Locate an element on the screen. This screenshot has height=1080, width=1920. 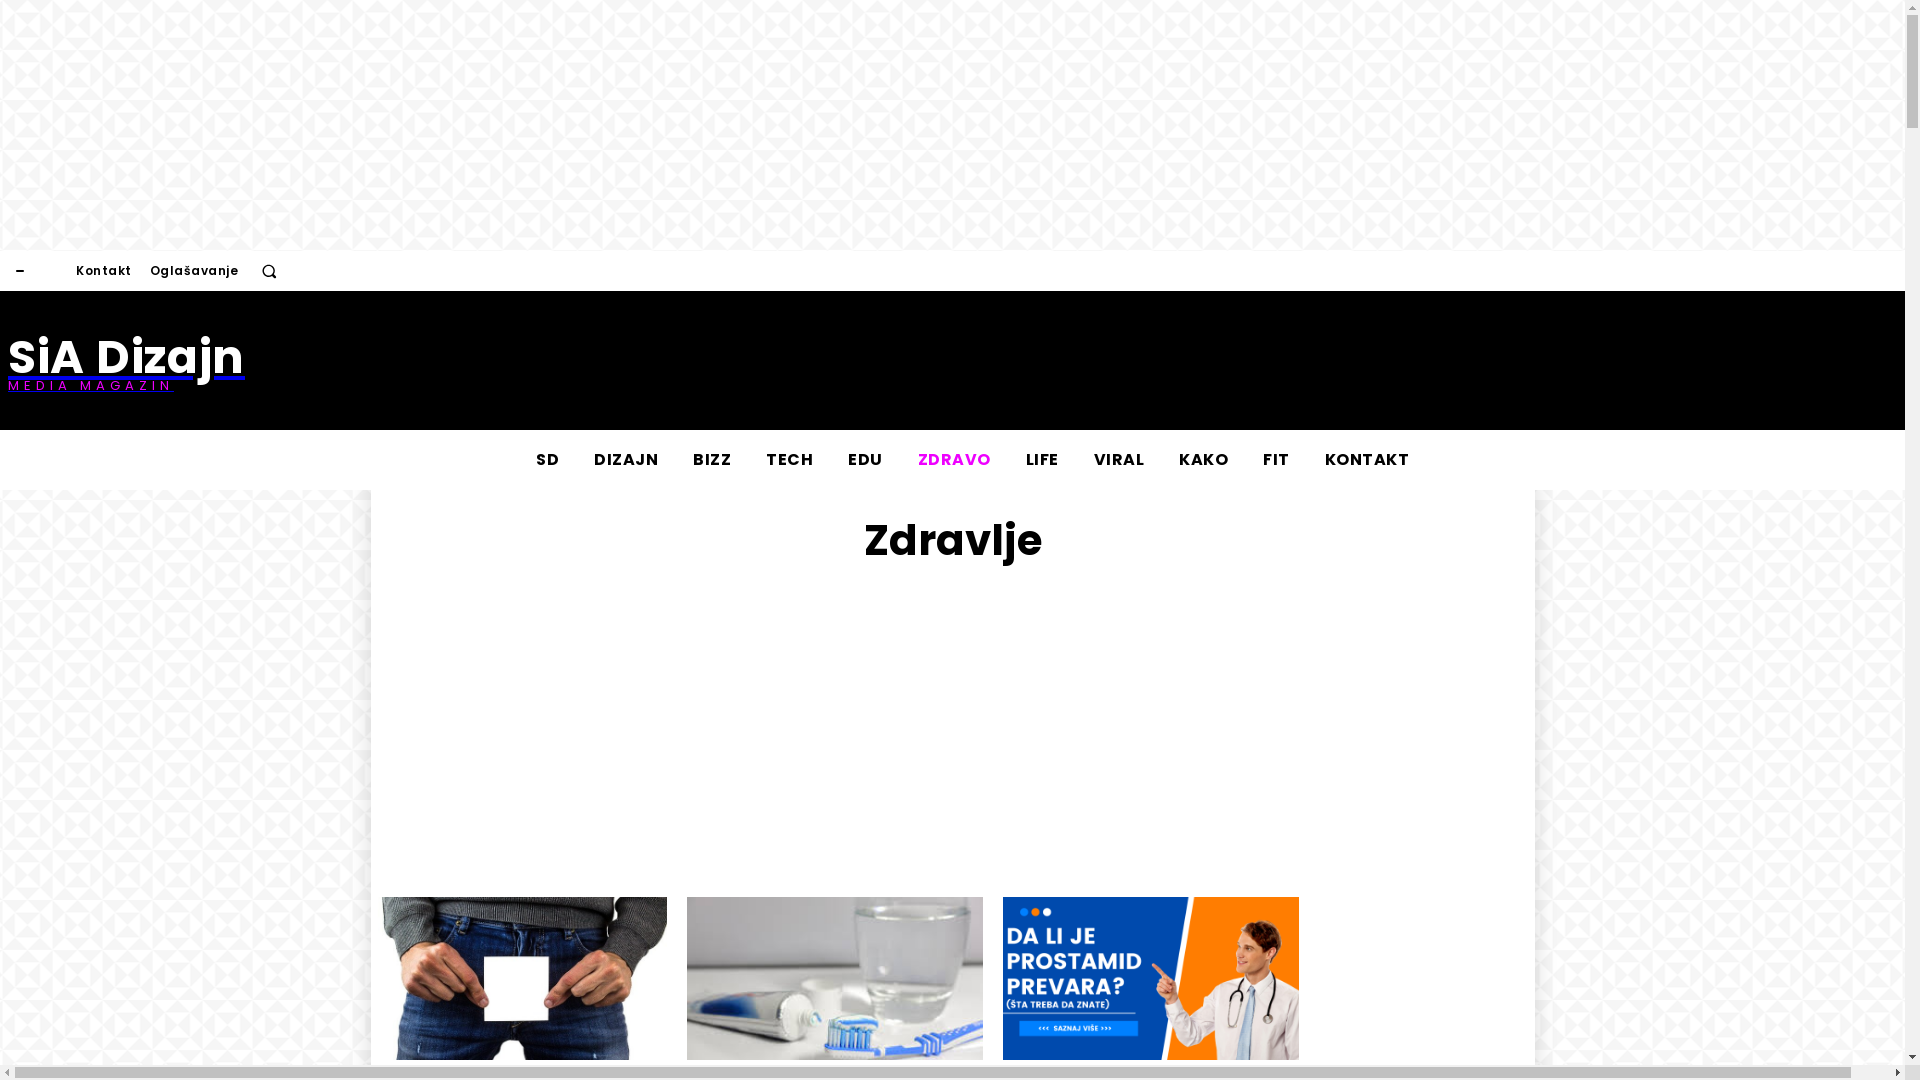
Da li je Prostamid Prevara? is located at coordinates (1150, 978).